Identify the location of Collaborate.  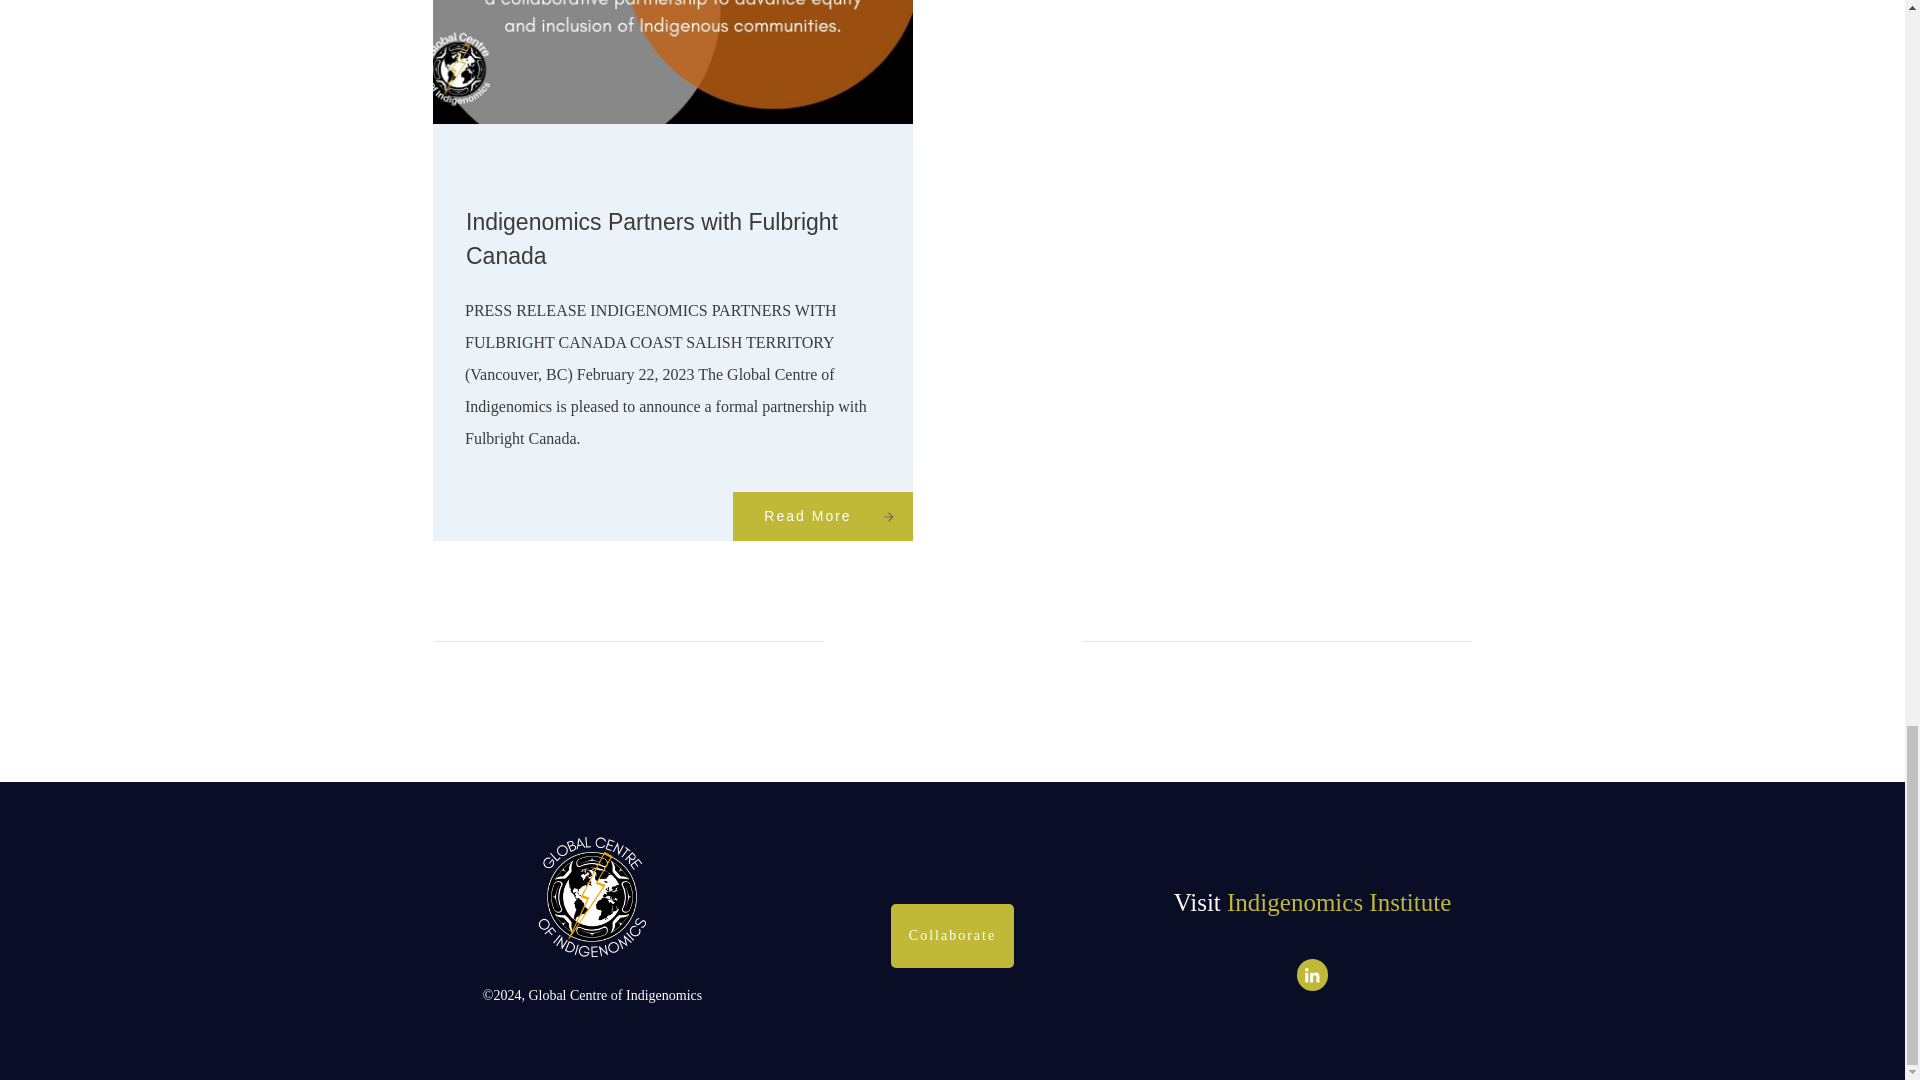
(952, 935).